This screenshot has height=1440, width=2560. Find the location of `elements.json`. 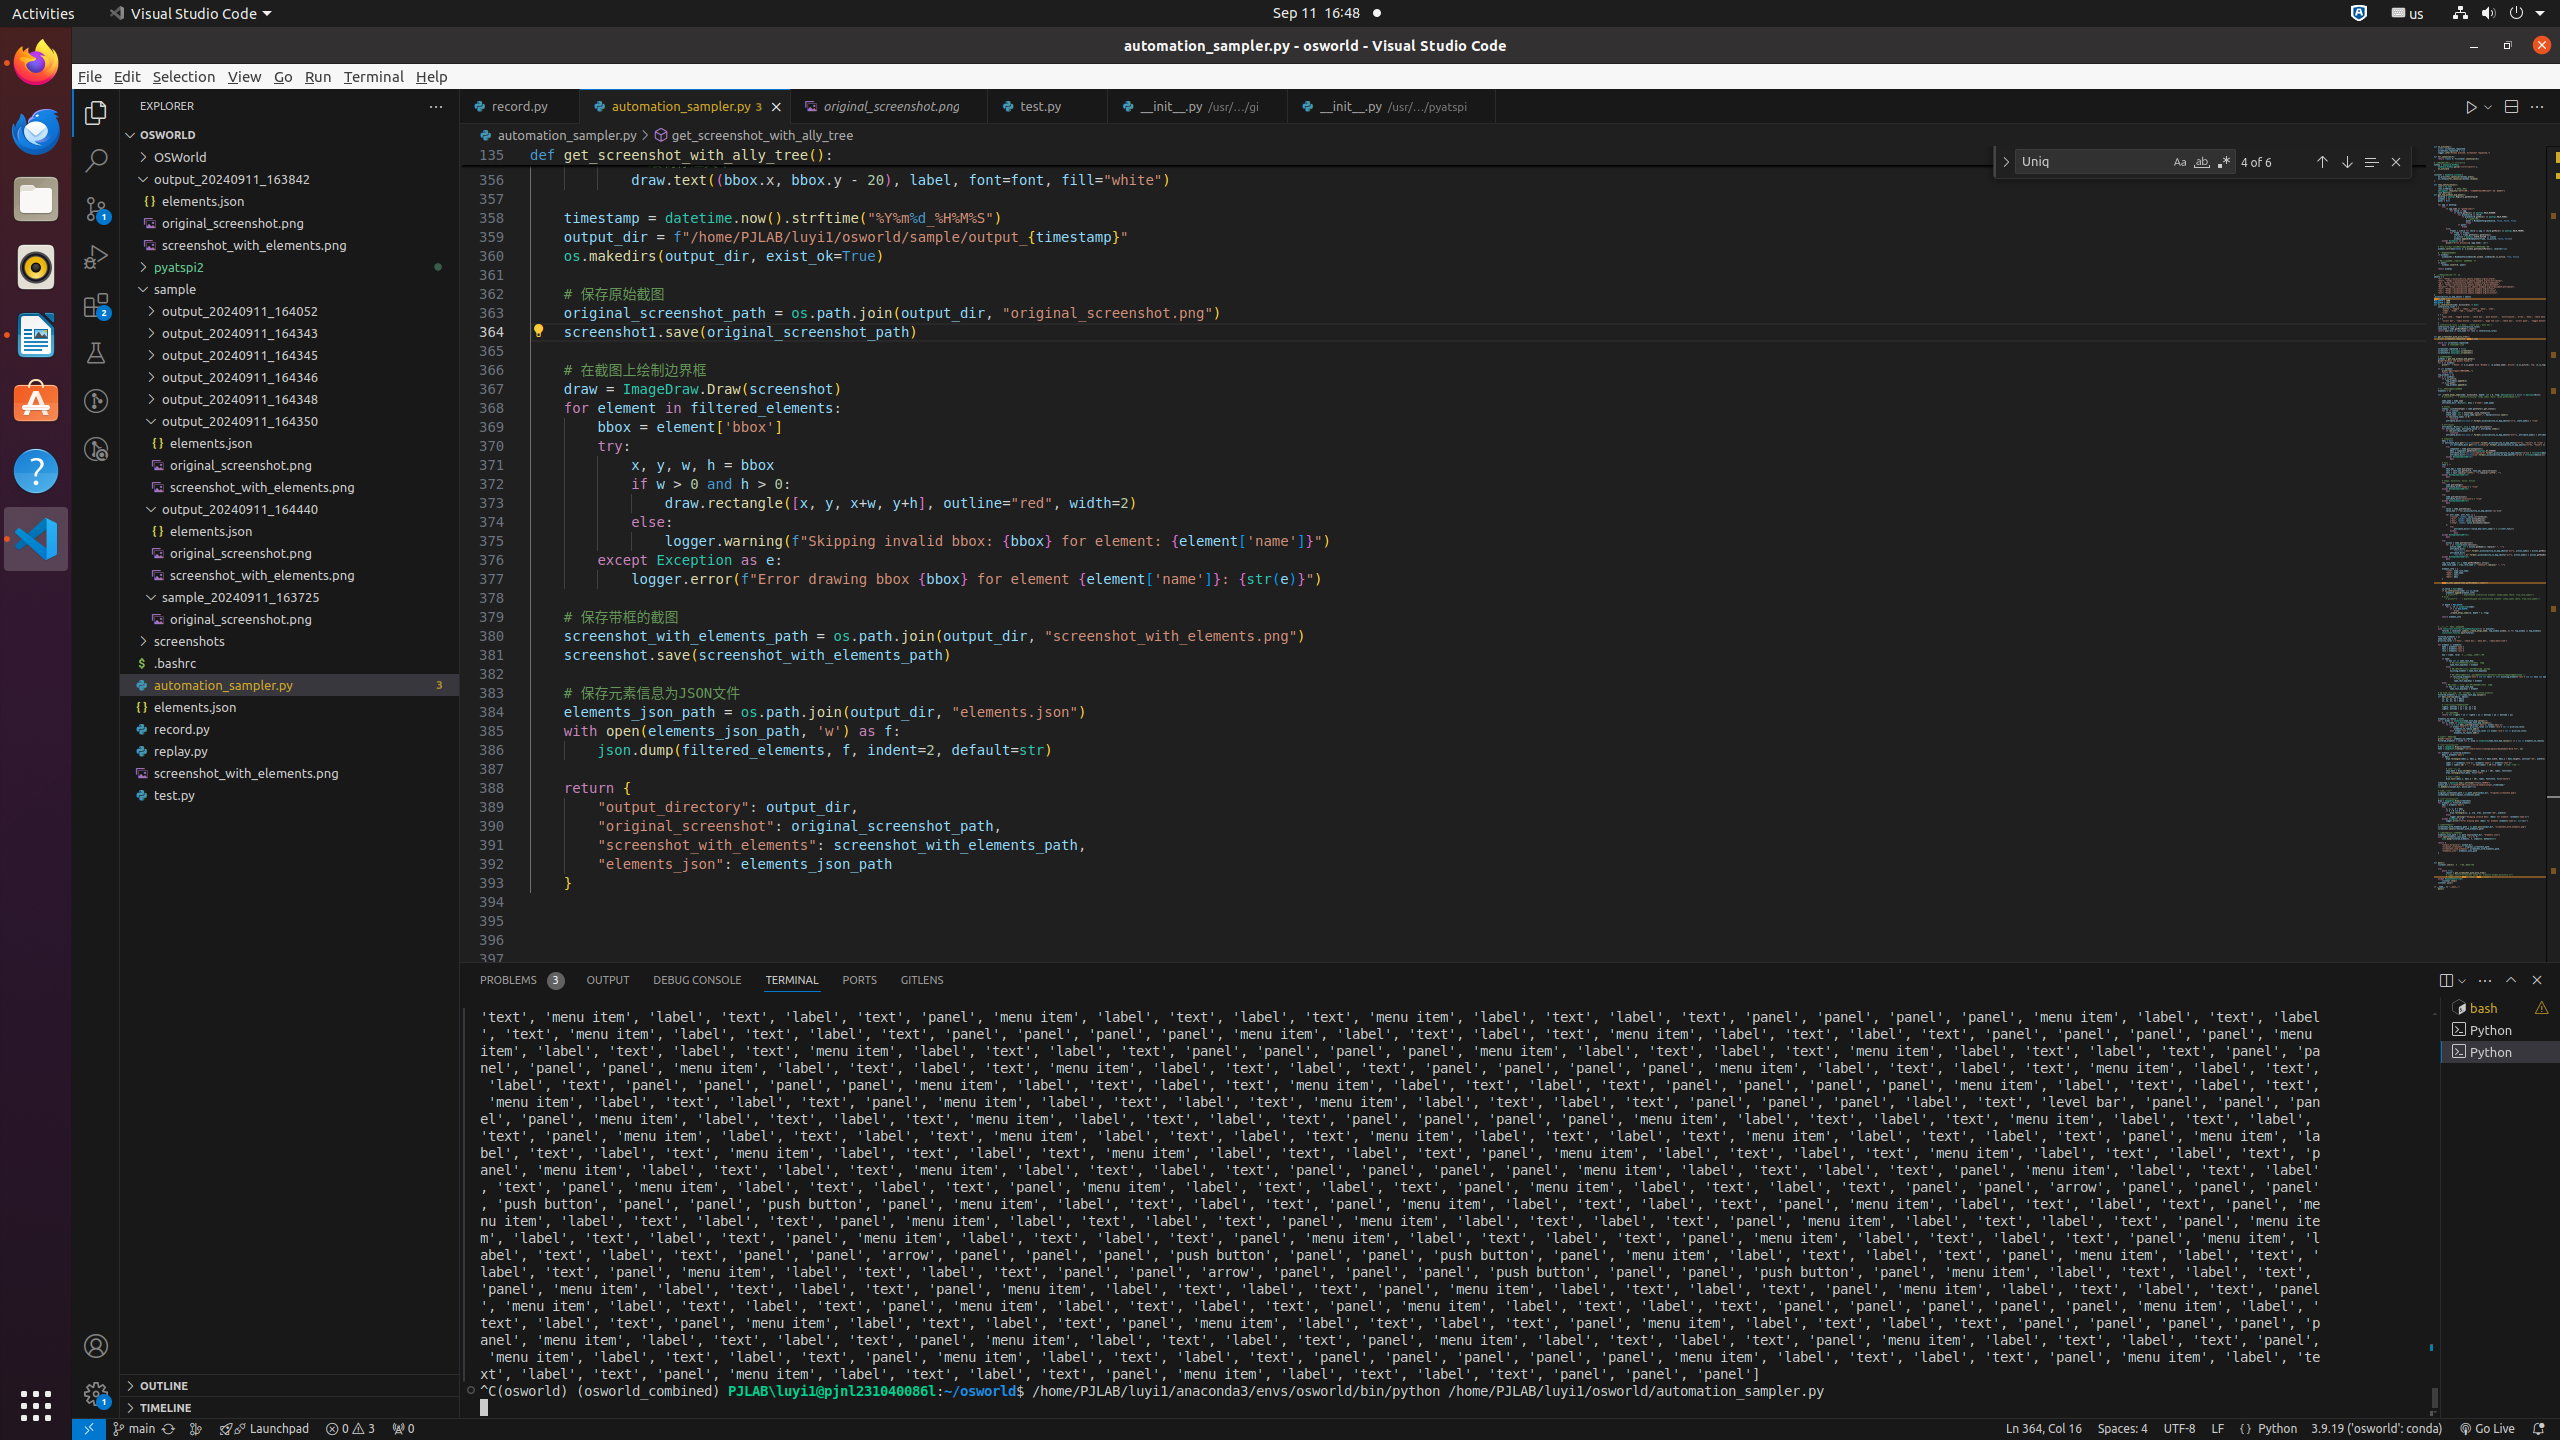

elements.json is located at coordinates (290, 707).